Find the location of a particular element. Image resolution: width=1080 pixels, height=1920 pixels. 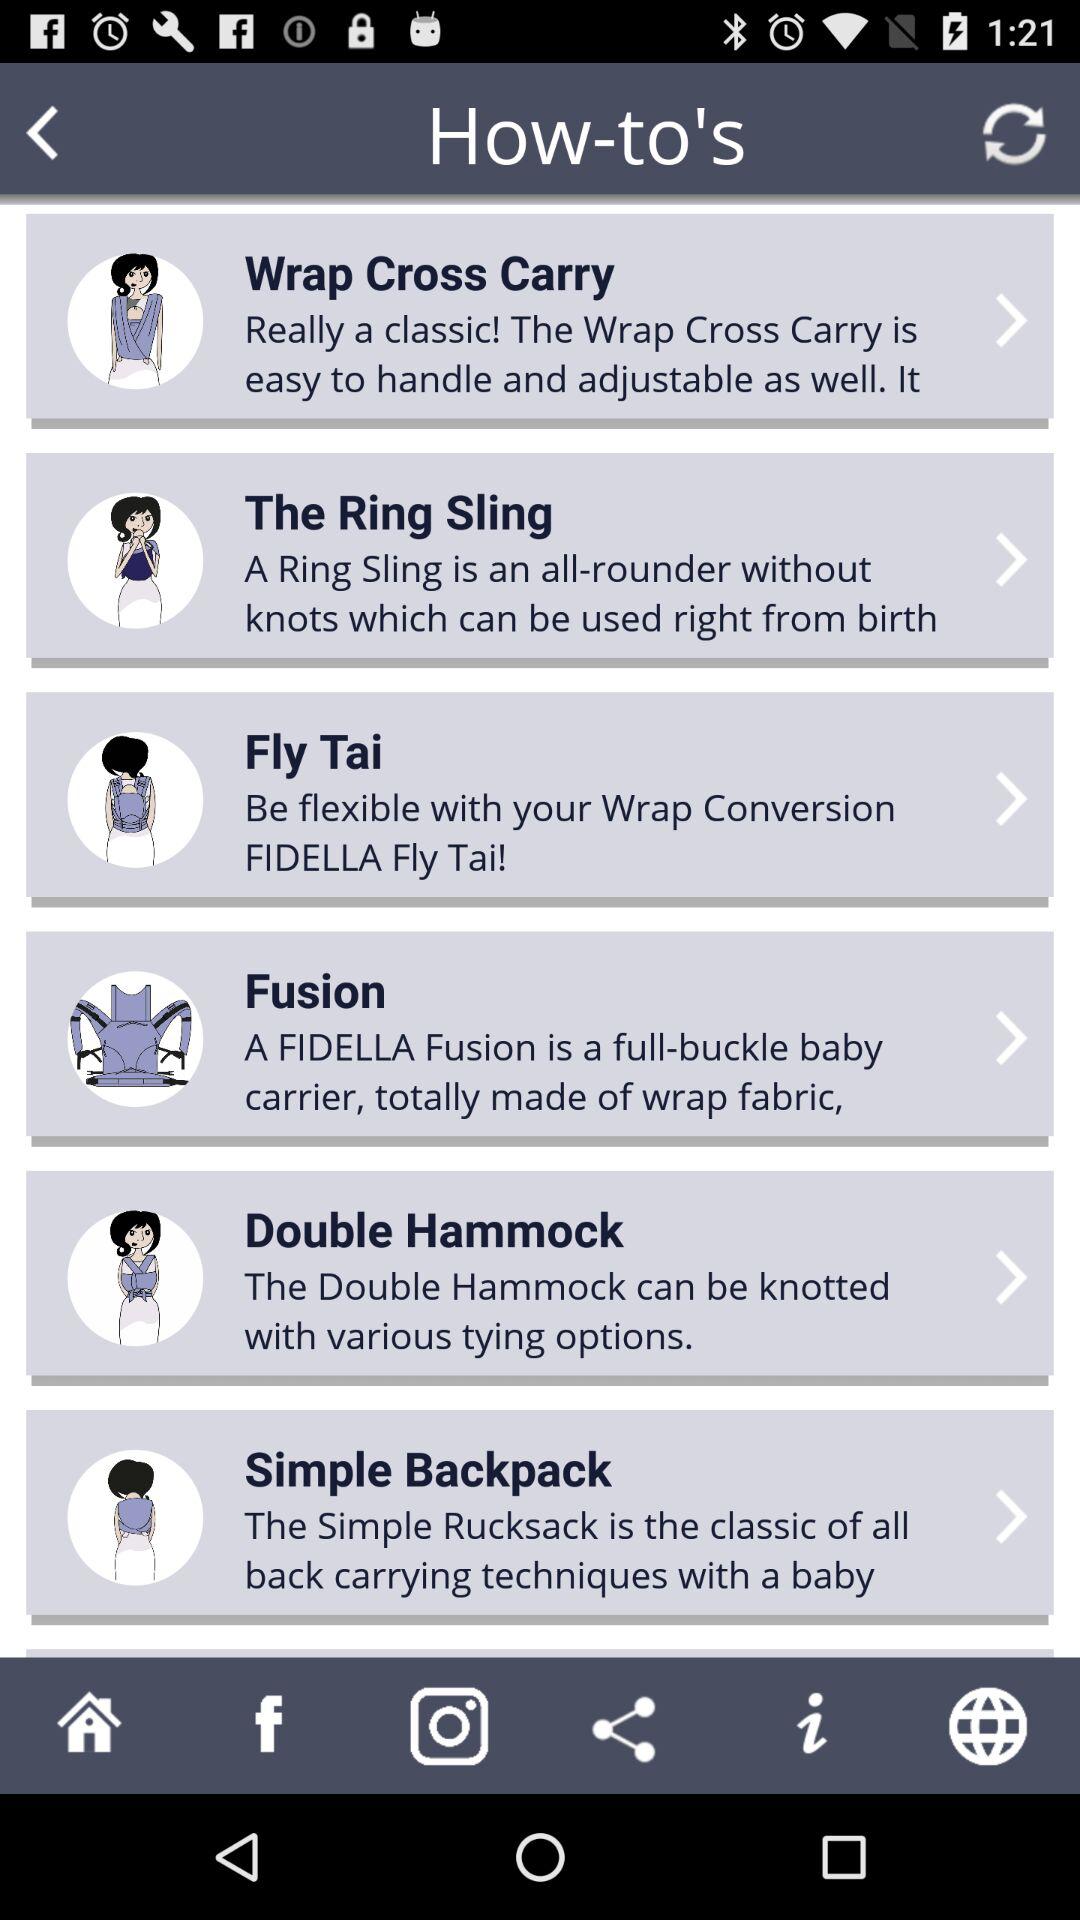

choose simple backpack icon is located at coordinates (428, 1468).